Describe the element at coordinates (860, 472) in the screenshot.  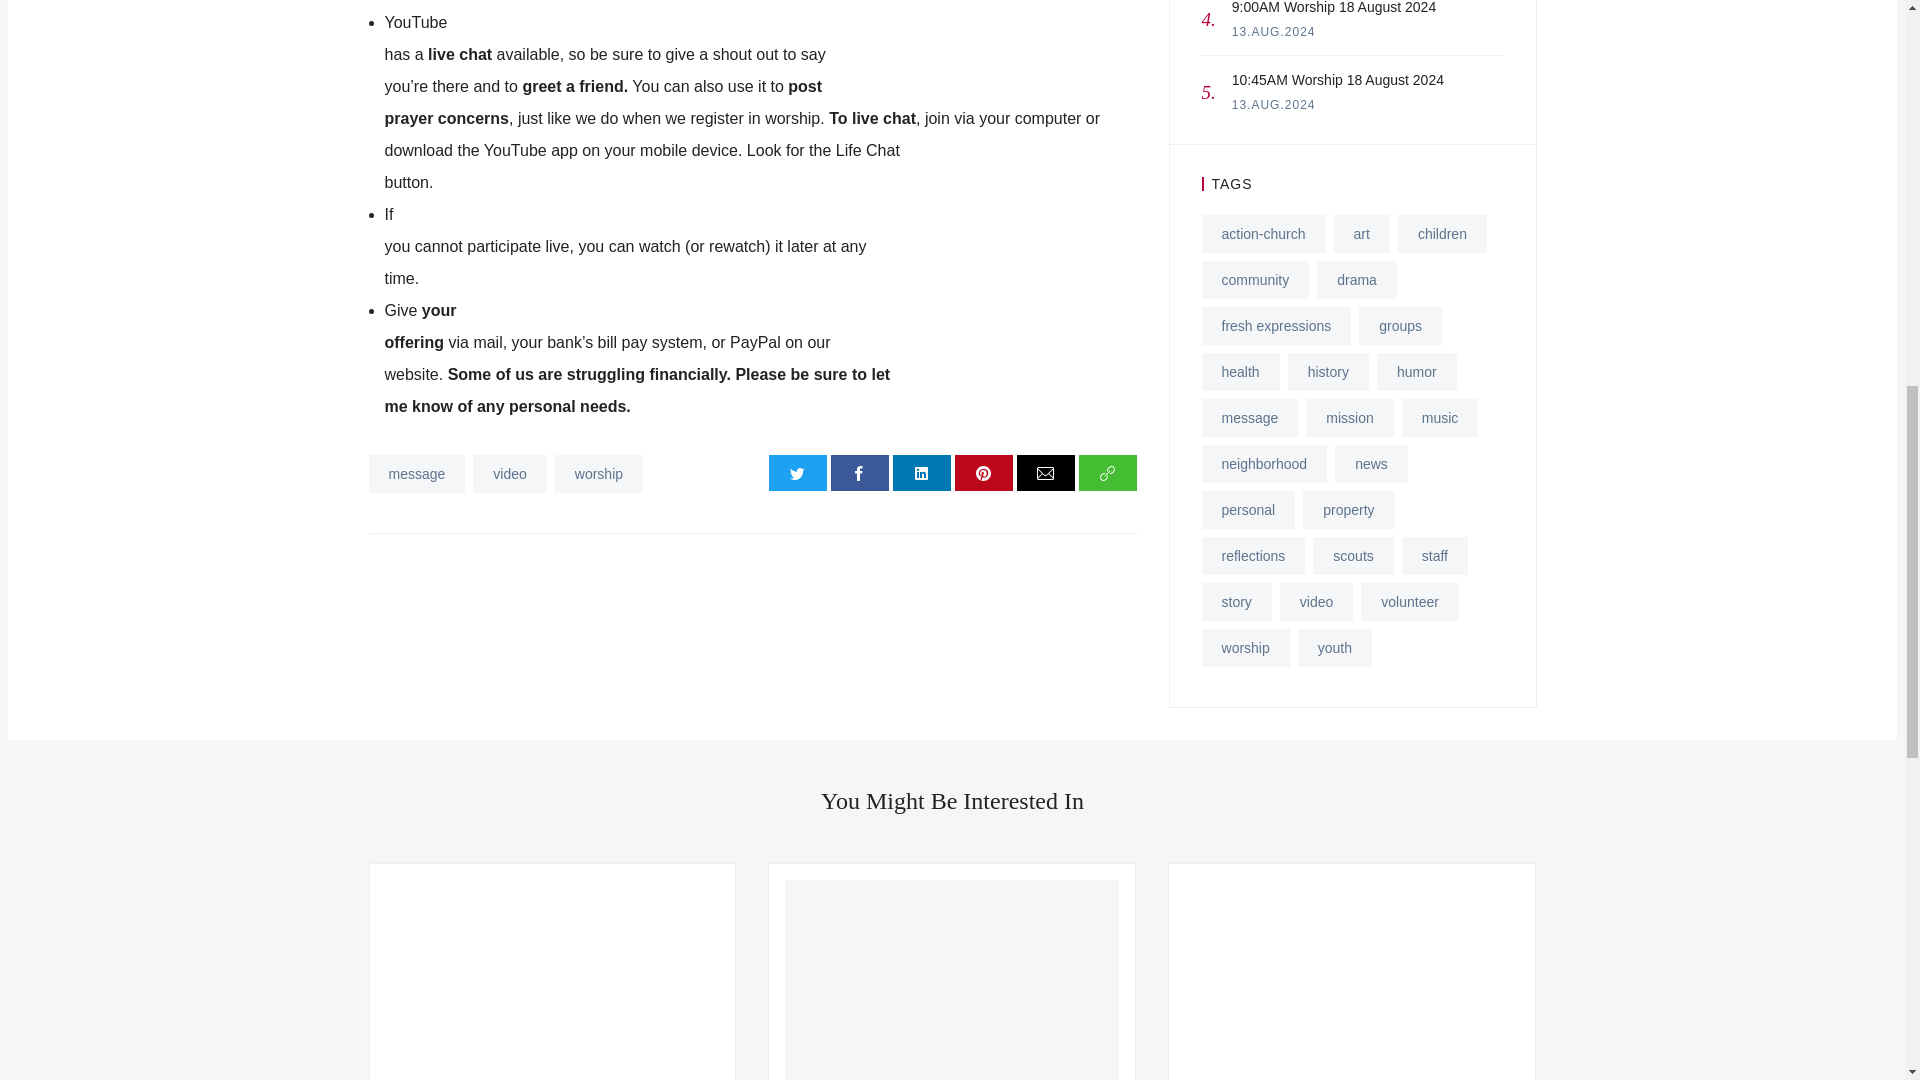
I see `Share on Facebook` at that location.